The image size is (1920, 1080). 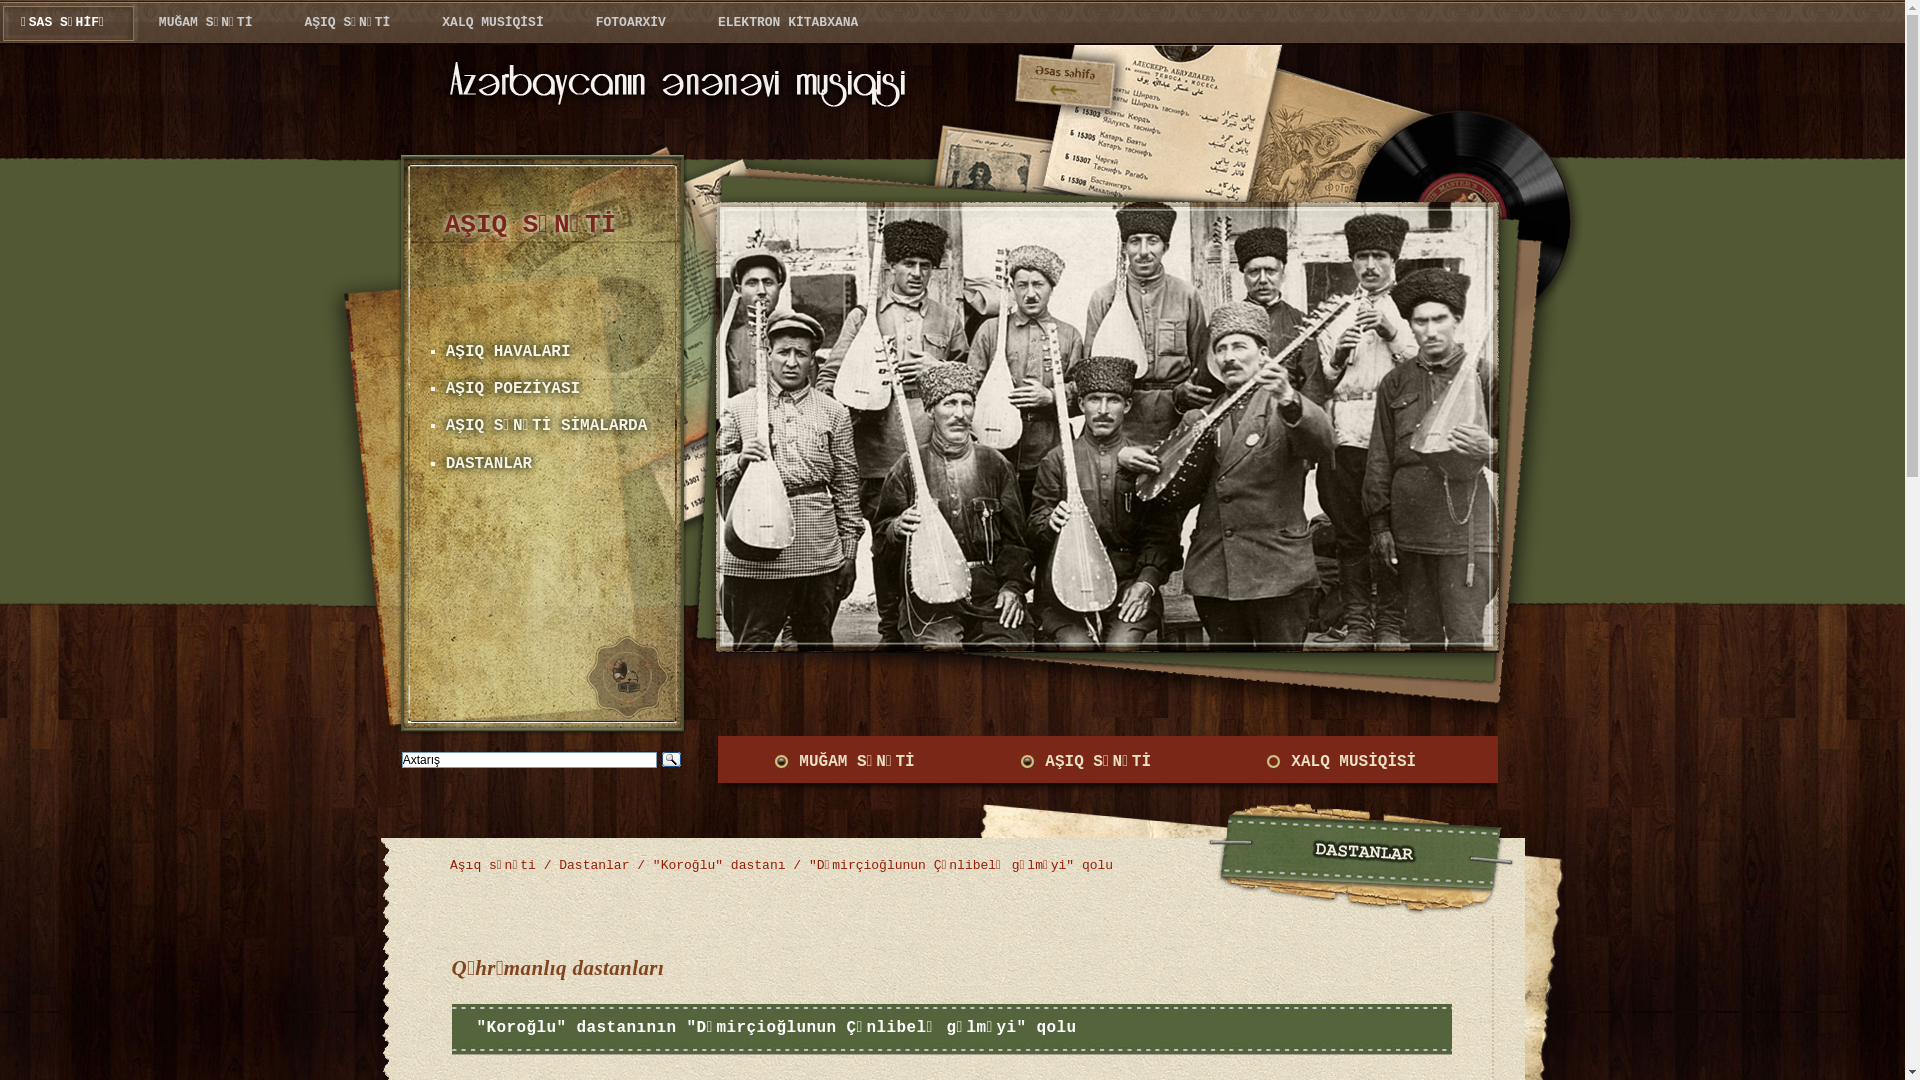 What do you see at coordinates (489, 463) in the screenshot?
I see `DASTANLAR` at bounding box center [489, 463].